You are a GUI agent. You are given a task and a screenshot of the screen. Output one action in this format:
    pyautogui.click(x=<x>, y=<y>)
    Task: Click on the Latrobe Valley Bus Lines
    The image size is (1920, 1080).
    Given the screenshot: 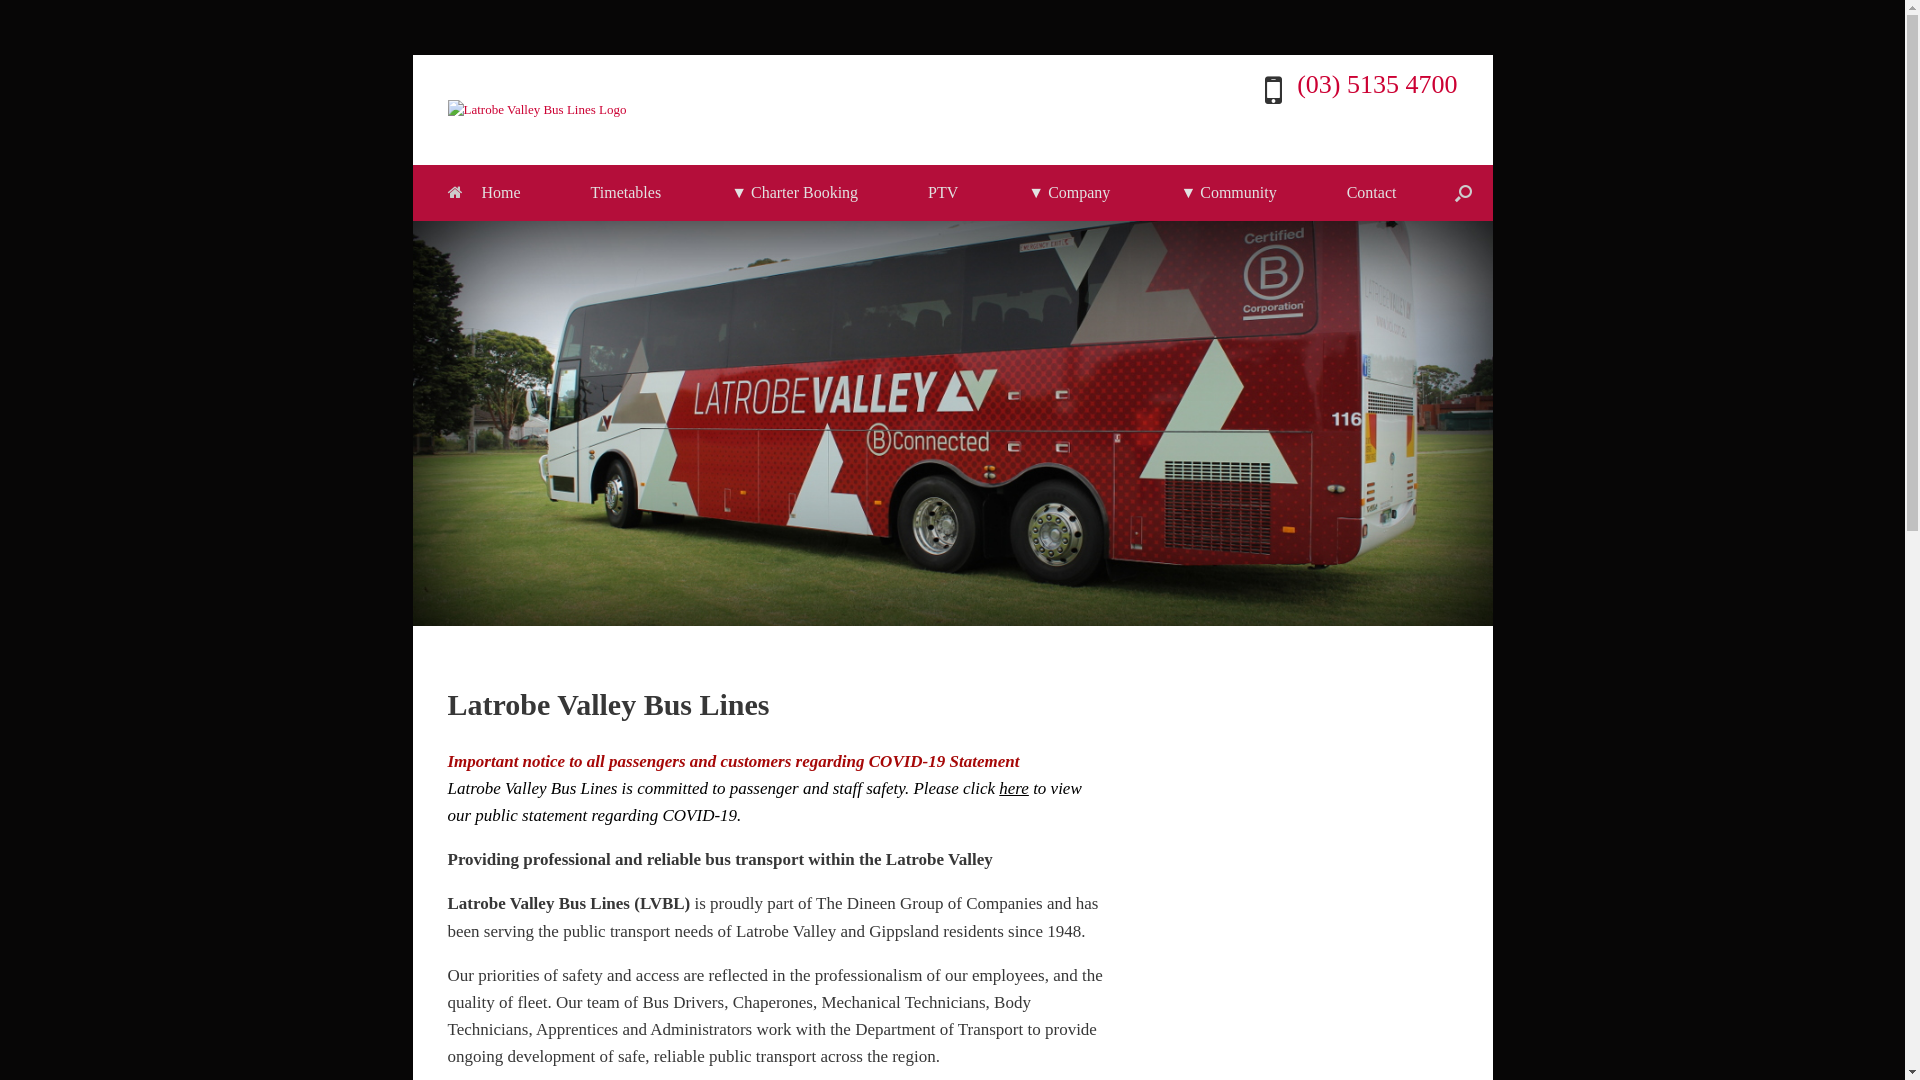 What is the action you would take?
    pyautogui.click(x=538, y=110)
    